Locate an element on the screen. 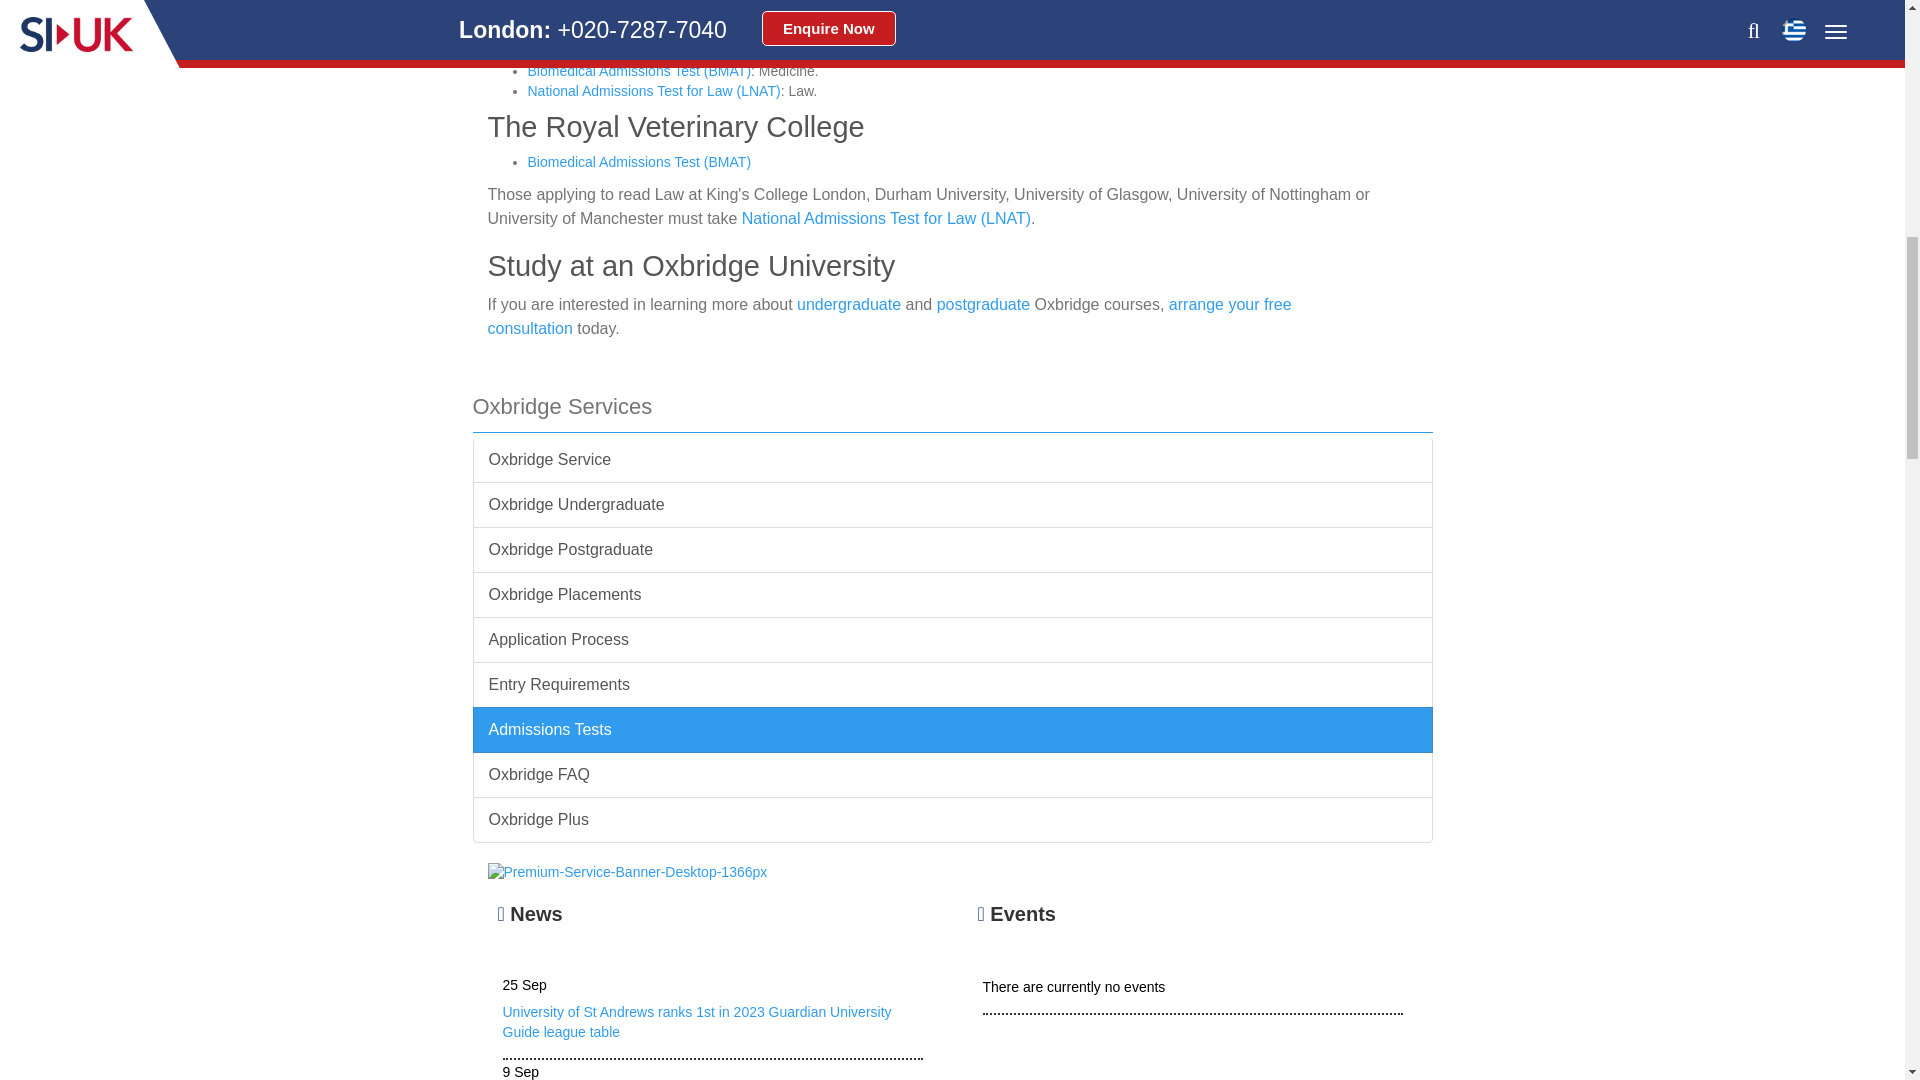 The height and width of the screenshot is (1080, 1920). There are currently no events is located at coordinates (1191, 1029).